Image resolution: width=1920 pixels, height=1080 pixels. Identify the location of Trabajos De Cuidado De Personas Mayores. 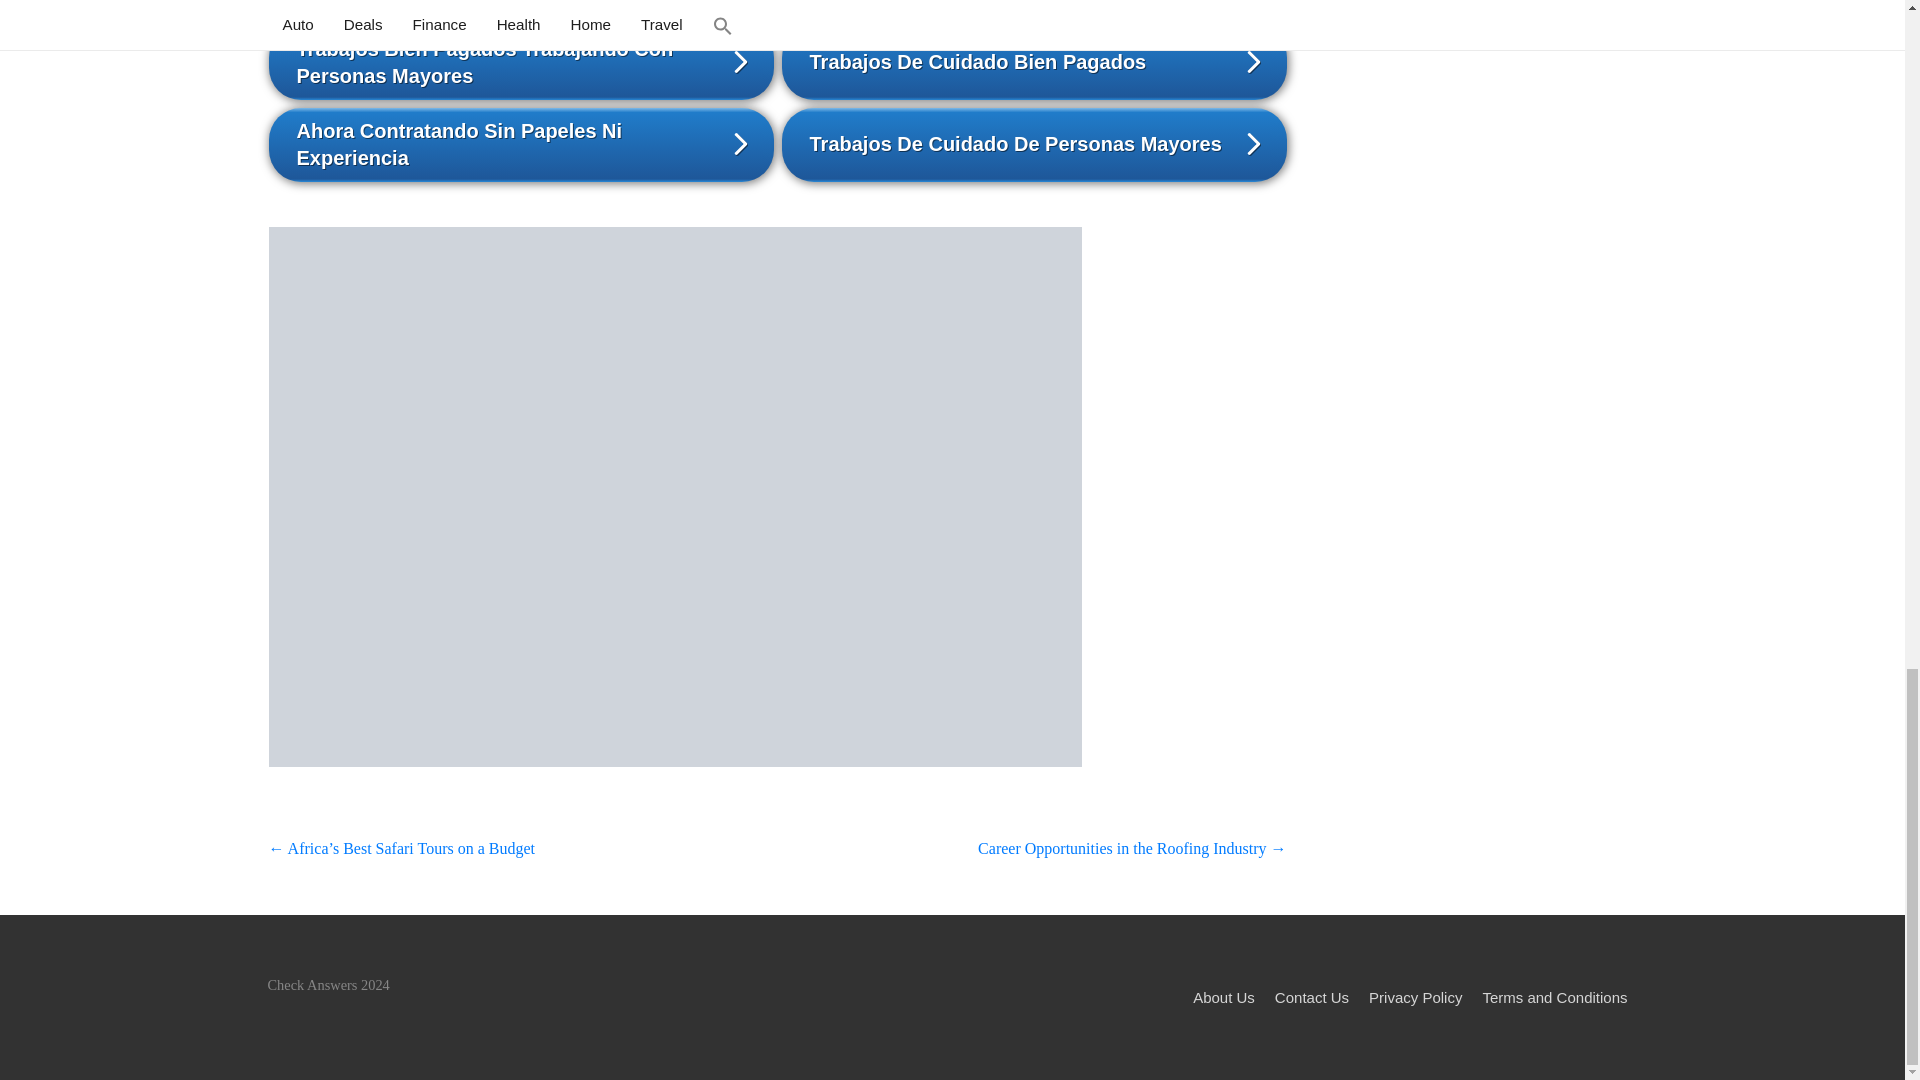
(1034, 145).